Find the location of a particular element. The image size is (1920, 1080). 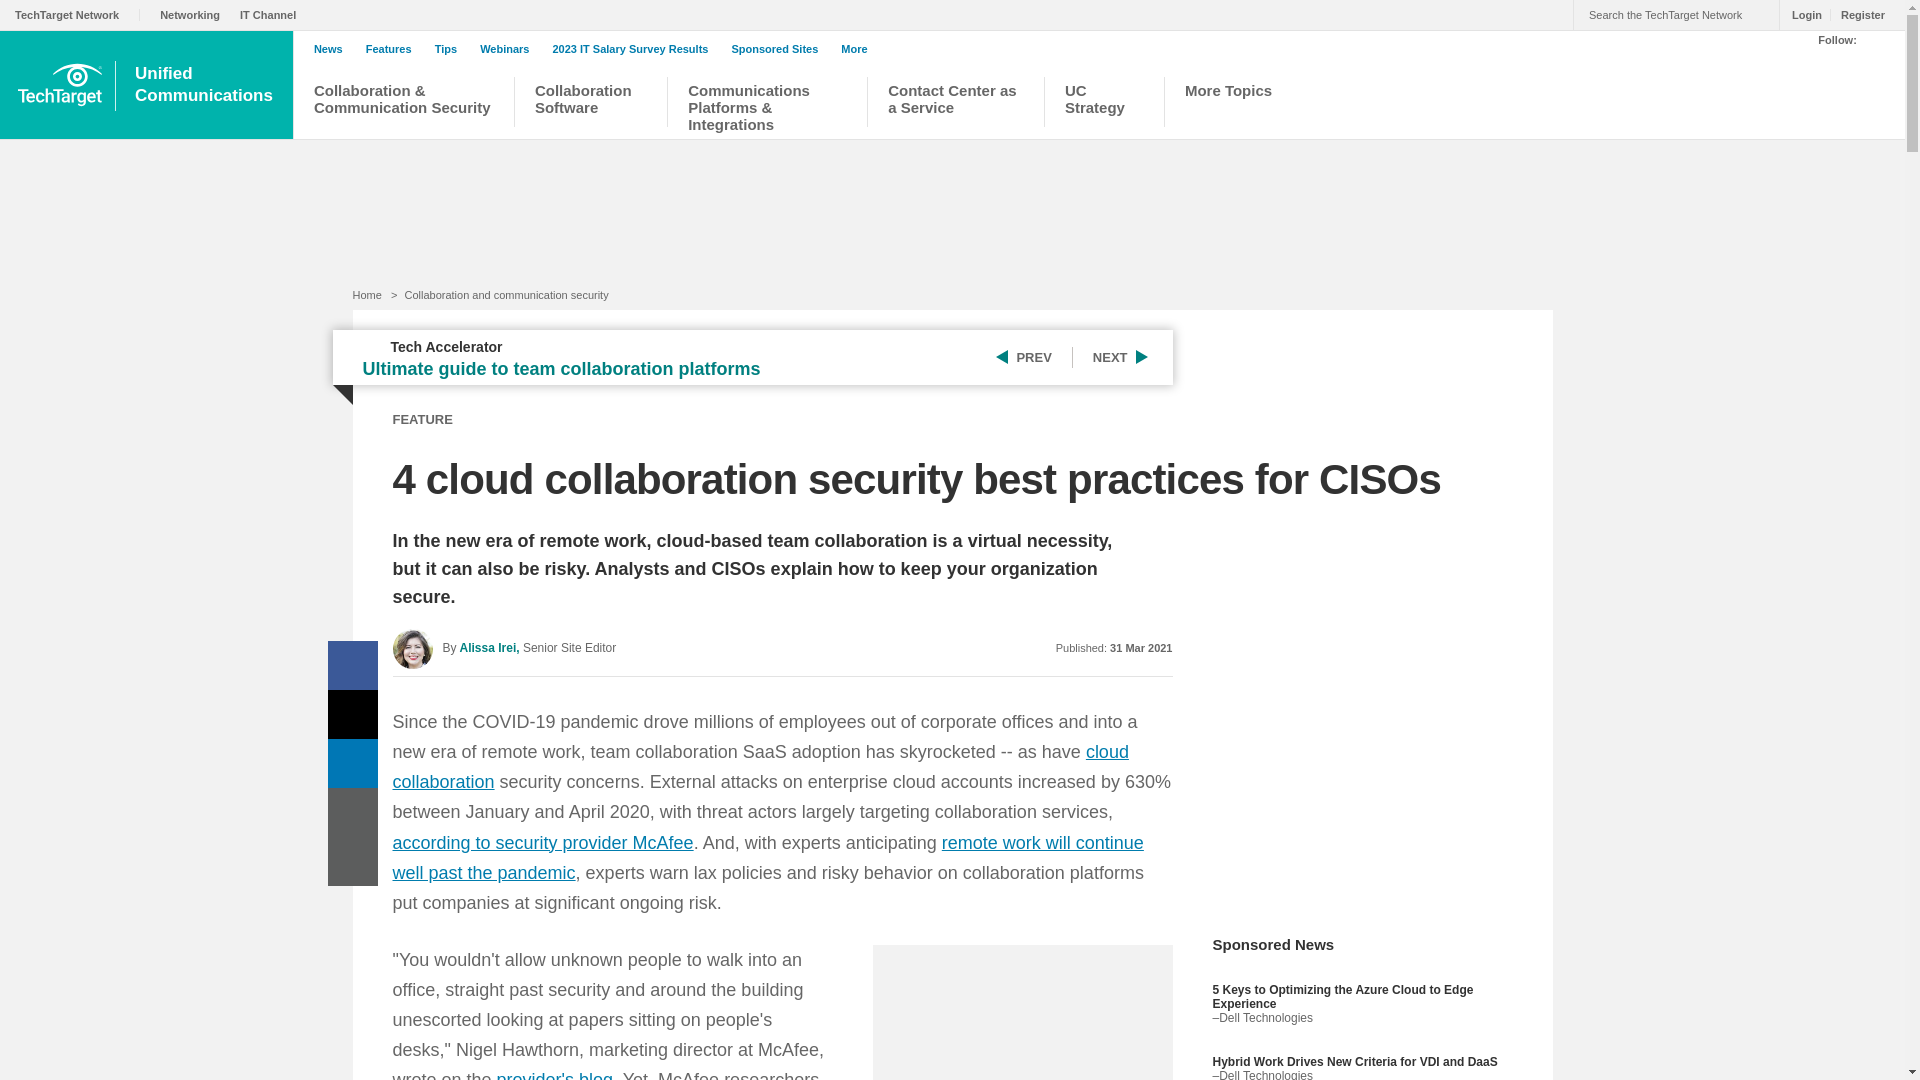

News is located at coordinates (334, 49).